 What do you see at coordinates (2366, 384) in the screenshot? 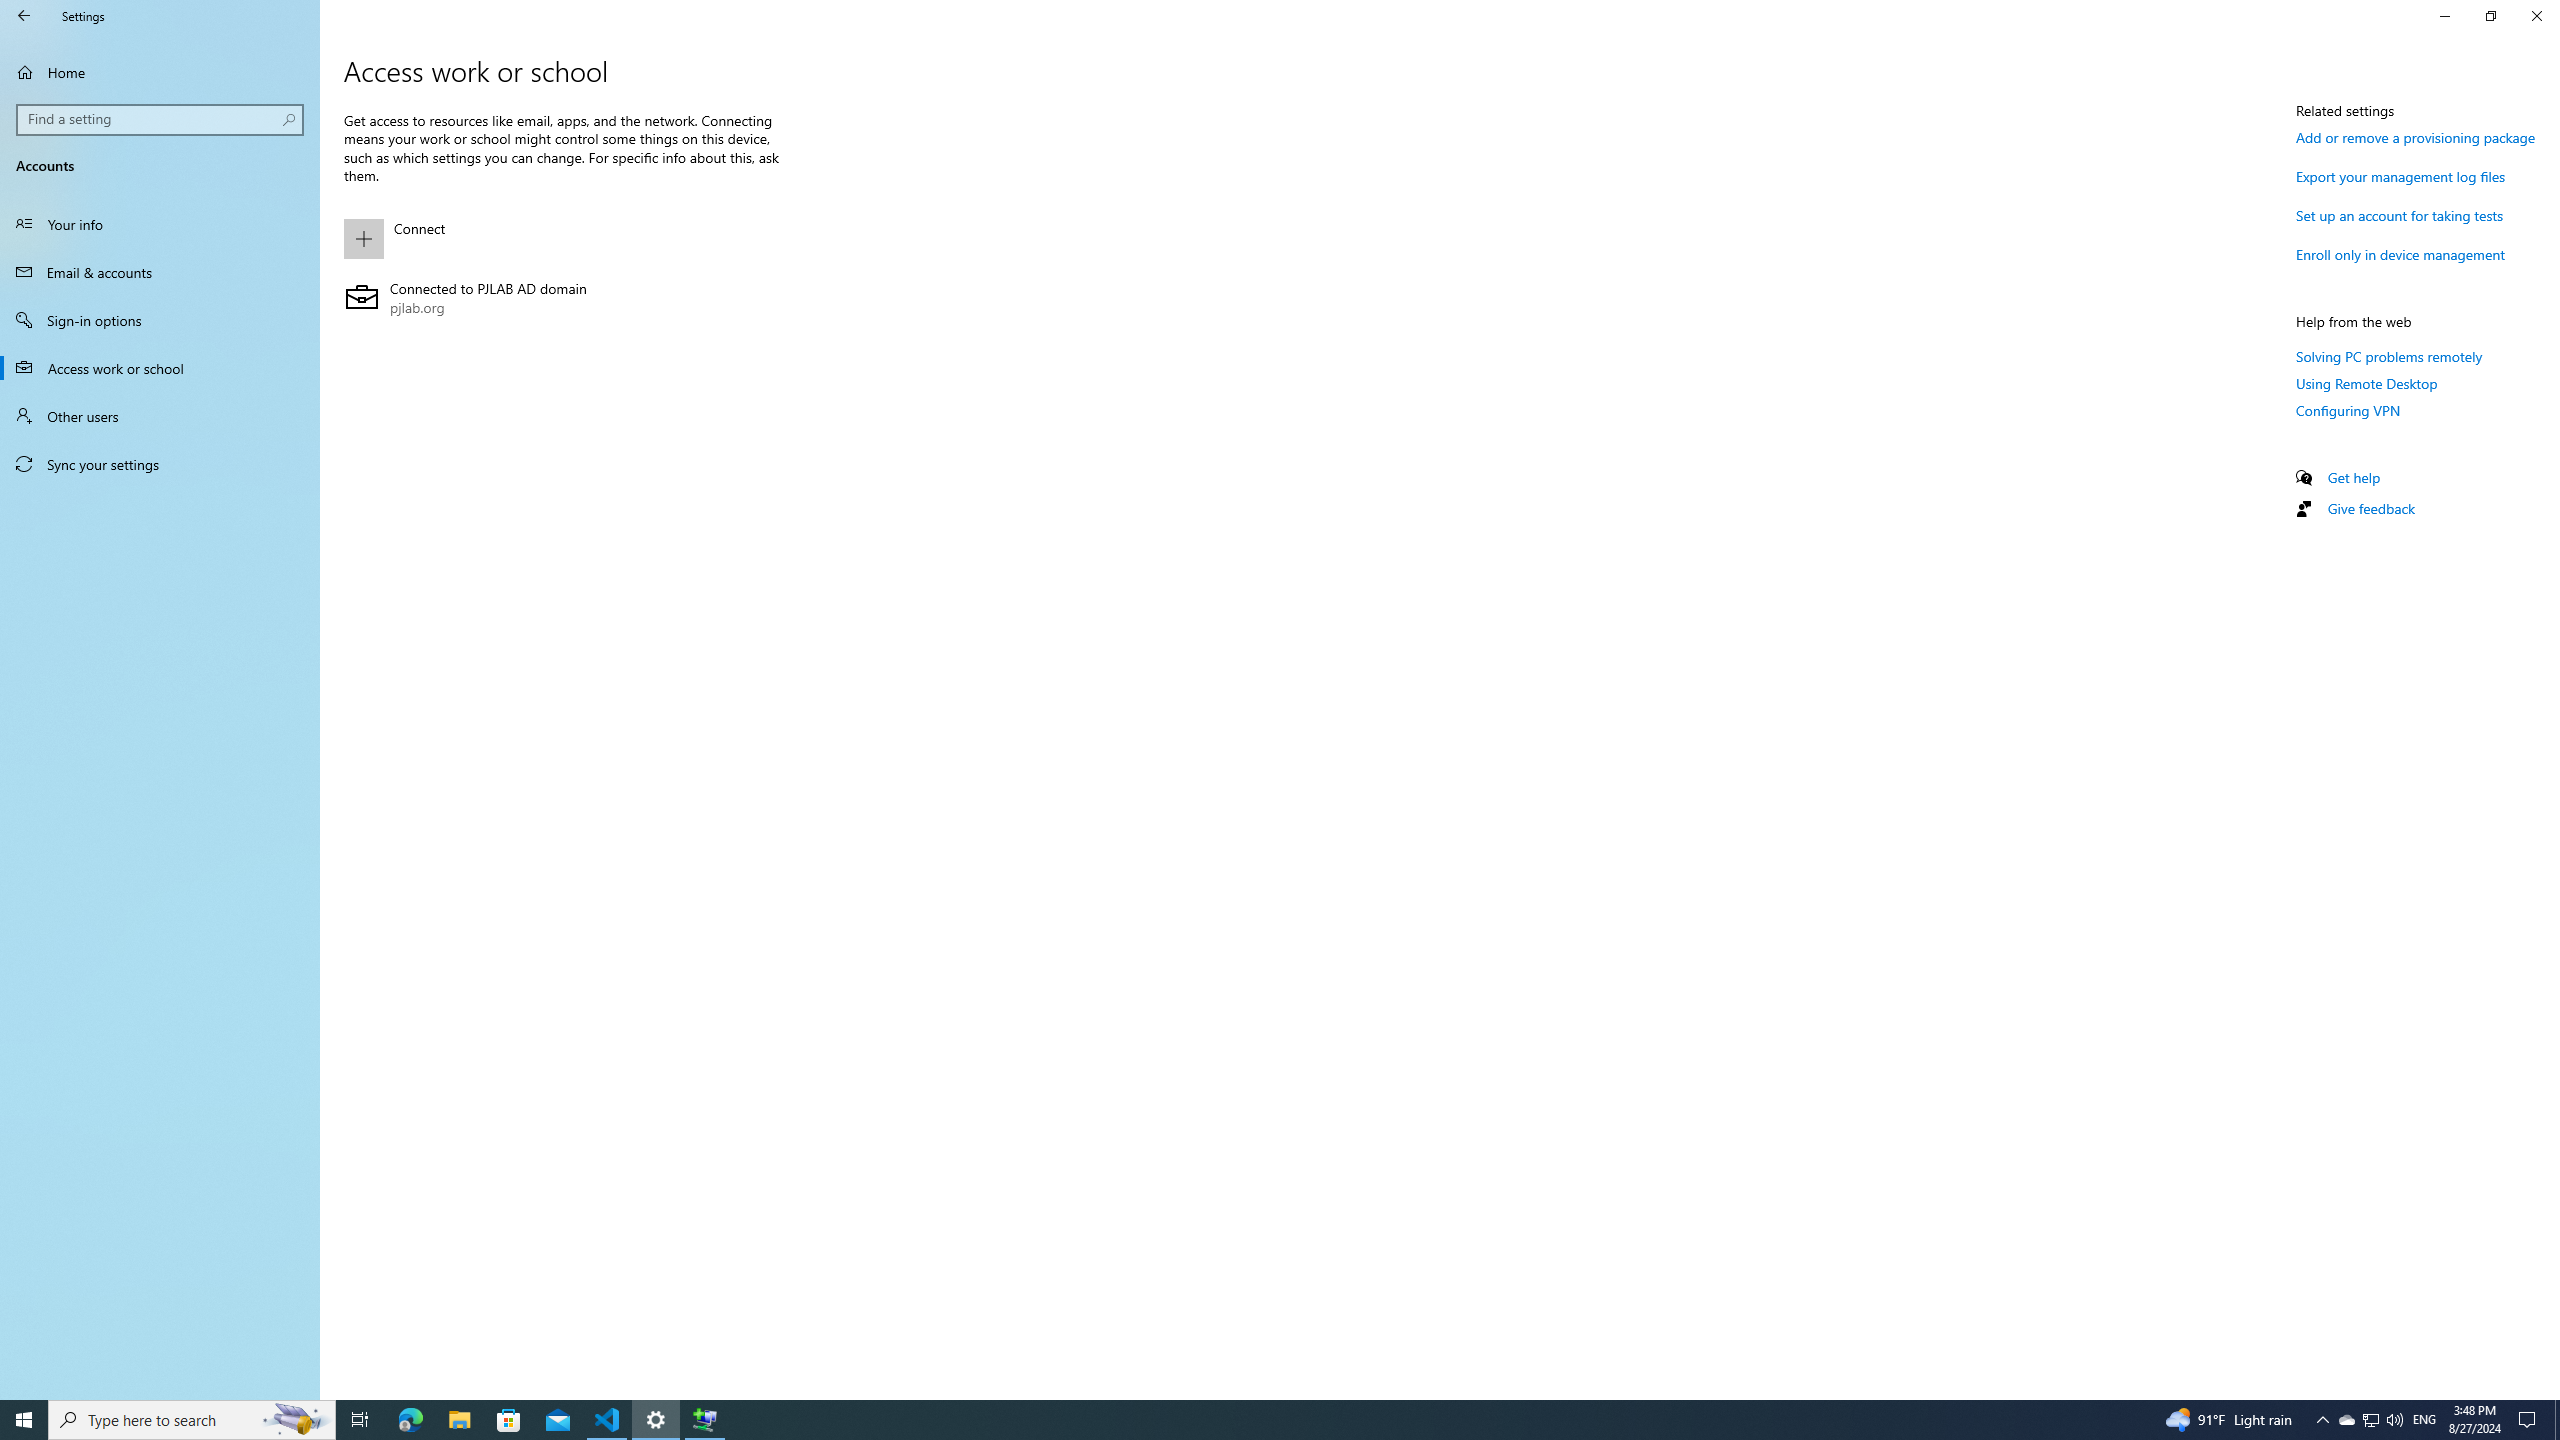
I see `Using Remote Desktop` at bounding box center [2366, 384].